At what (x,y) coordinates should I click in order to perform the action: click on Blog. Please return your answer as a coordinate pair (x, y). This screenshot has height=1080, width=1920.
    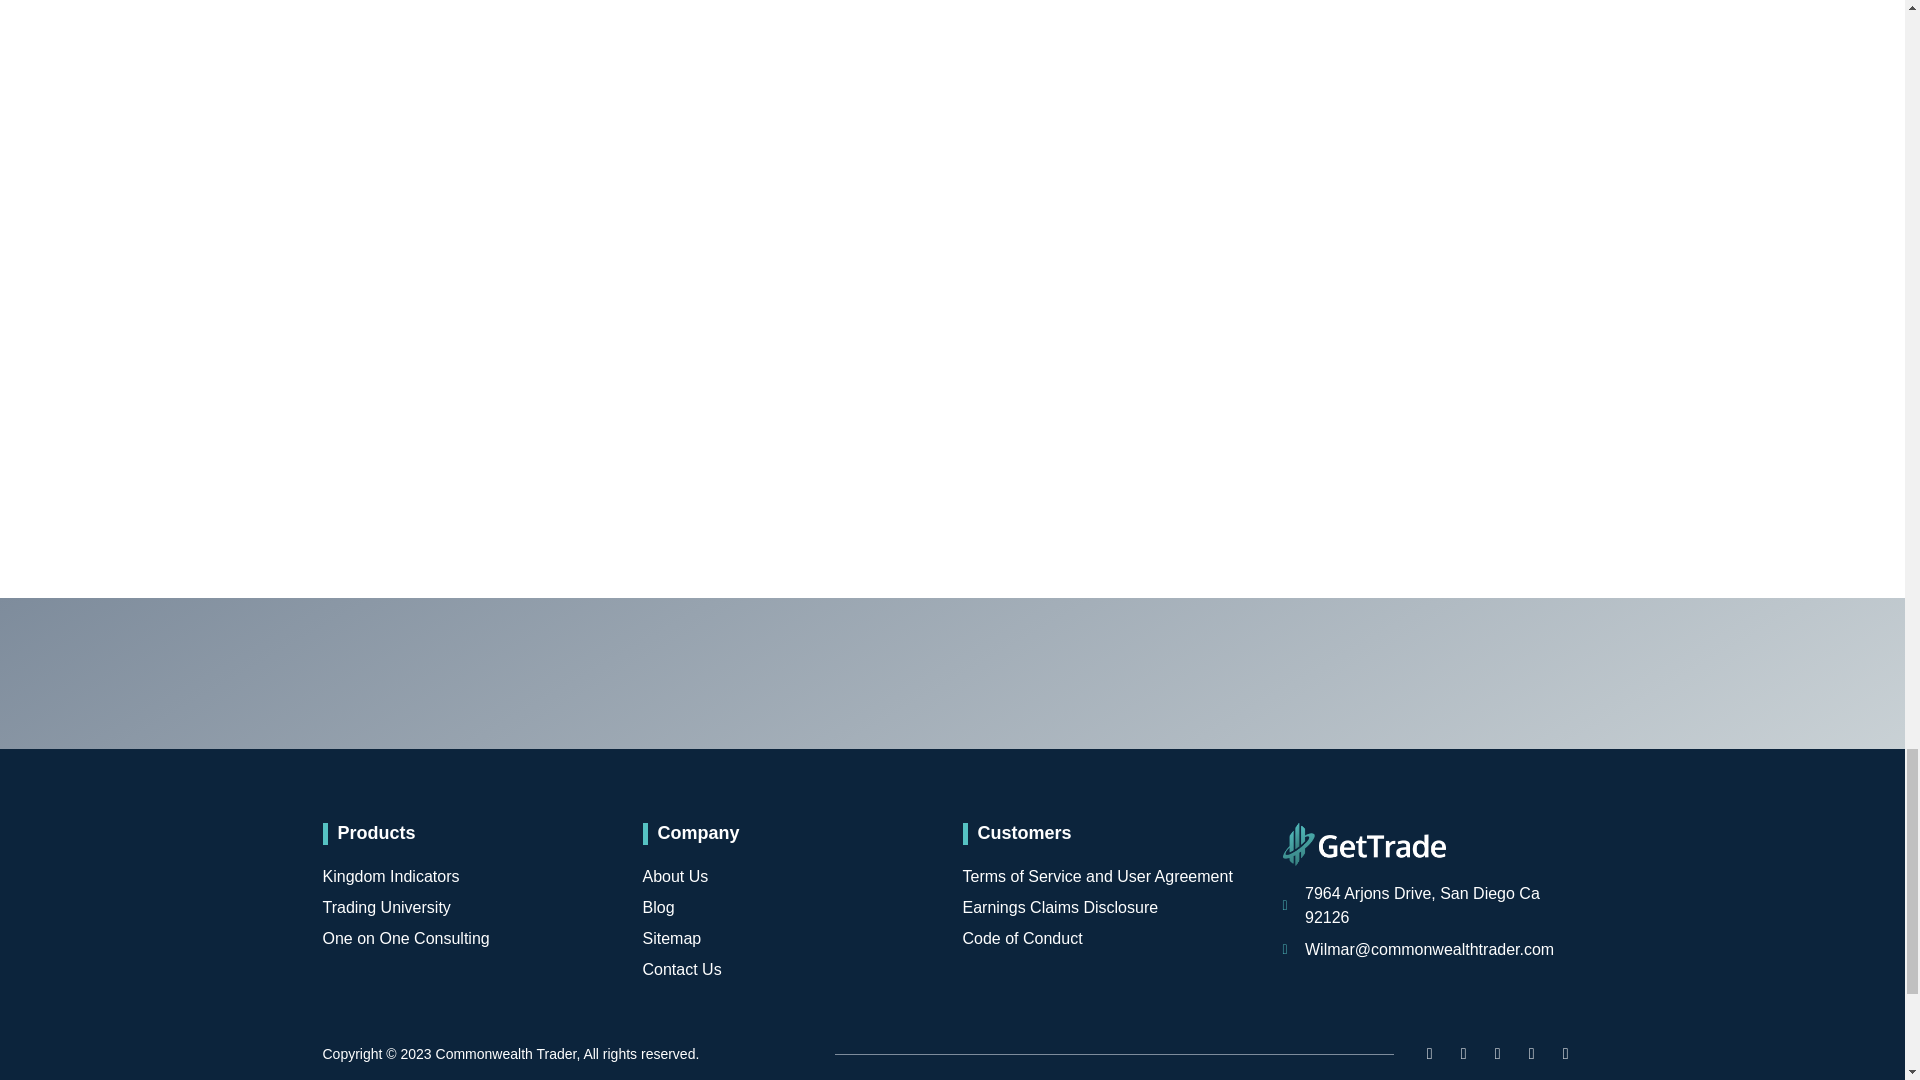
    Looking at the image, I should click on (792, 908).